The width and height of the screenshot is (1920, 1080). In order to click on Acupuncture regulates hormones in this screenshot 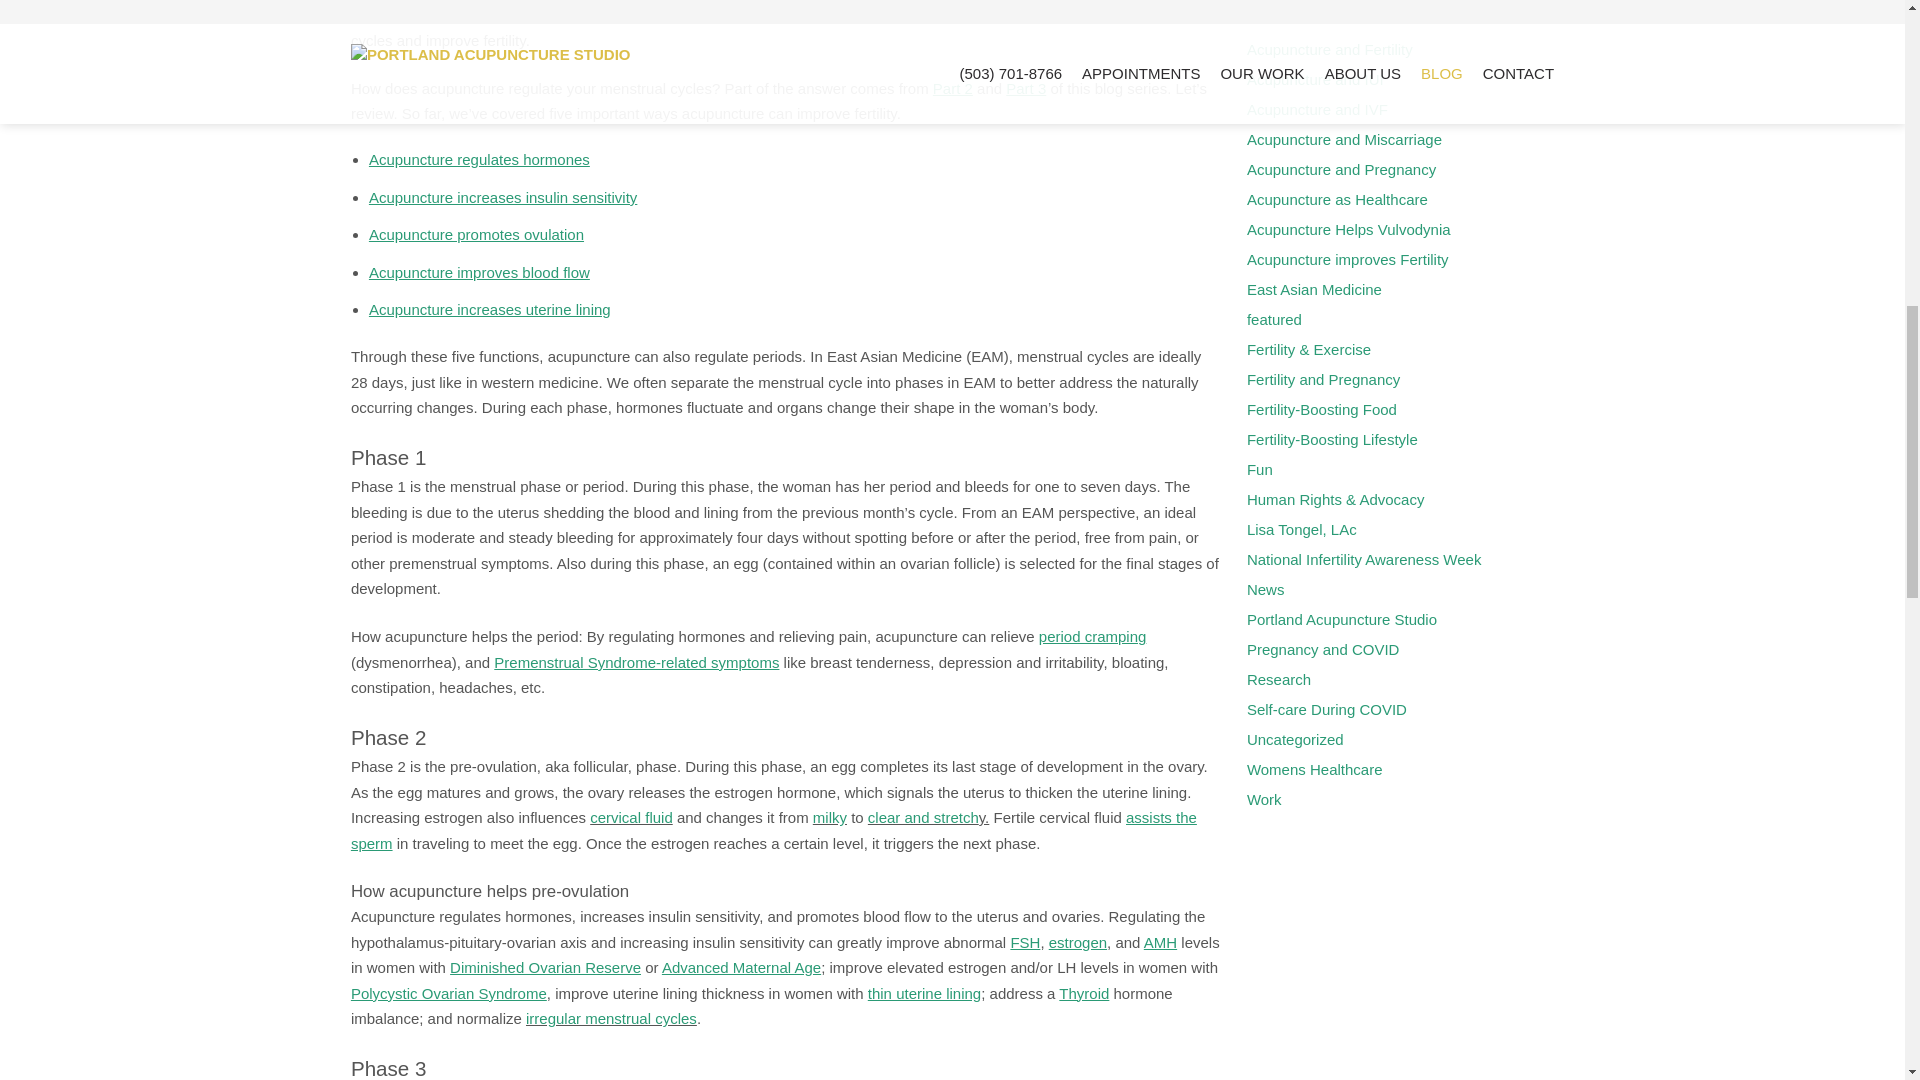, I will do `click(478, 160)`.